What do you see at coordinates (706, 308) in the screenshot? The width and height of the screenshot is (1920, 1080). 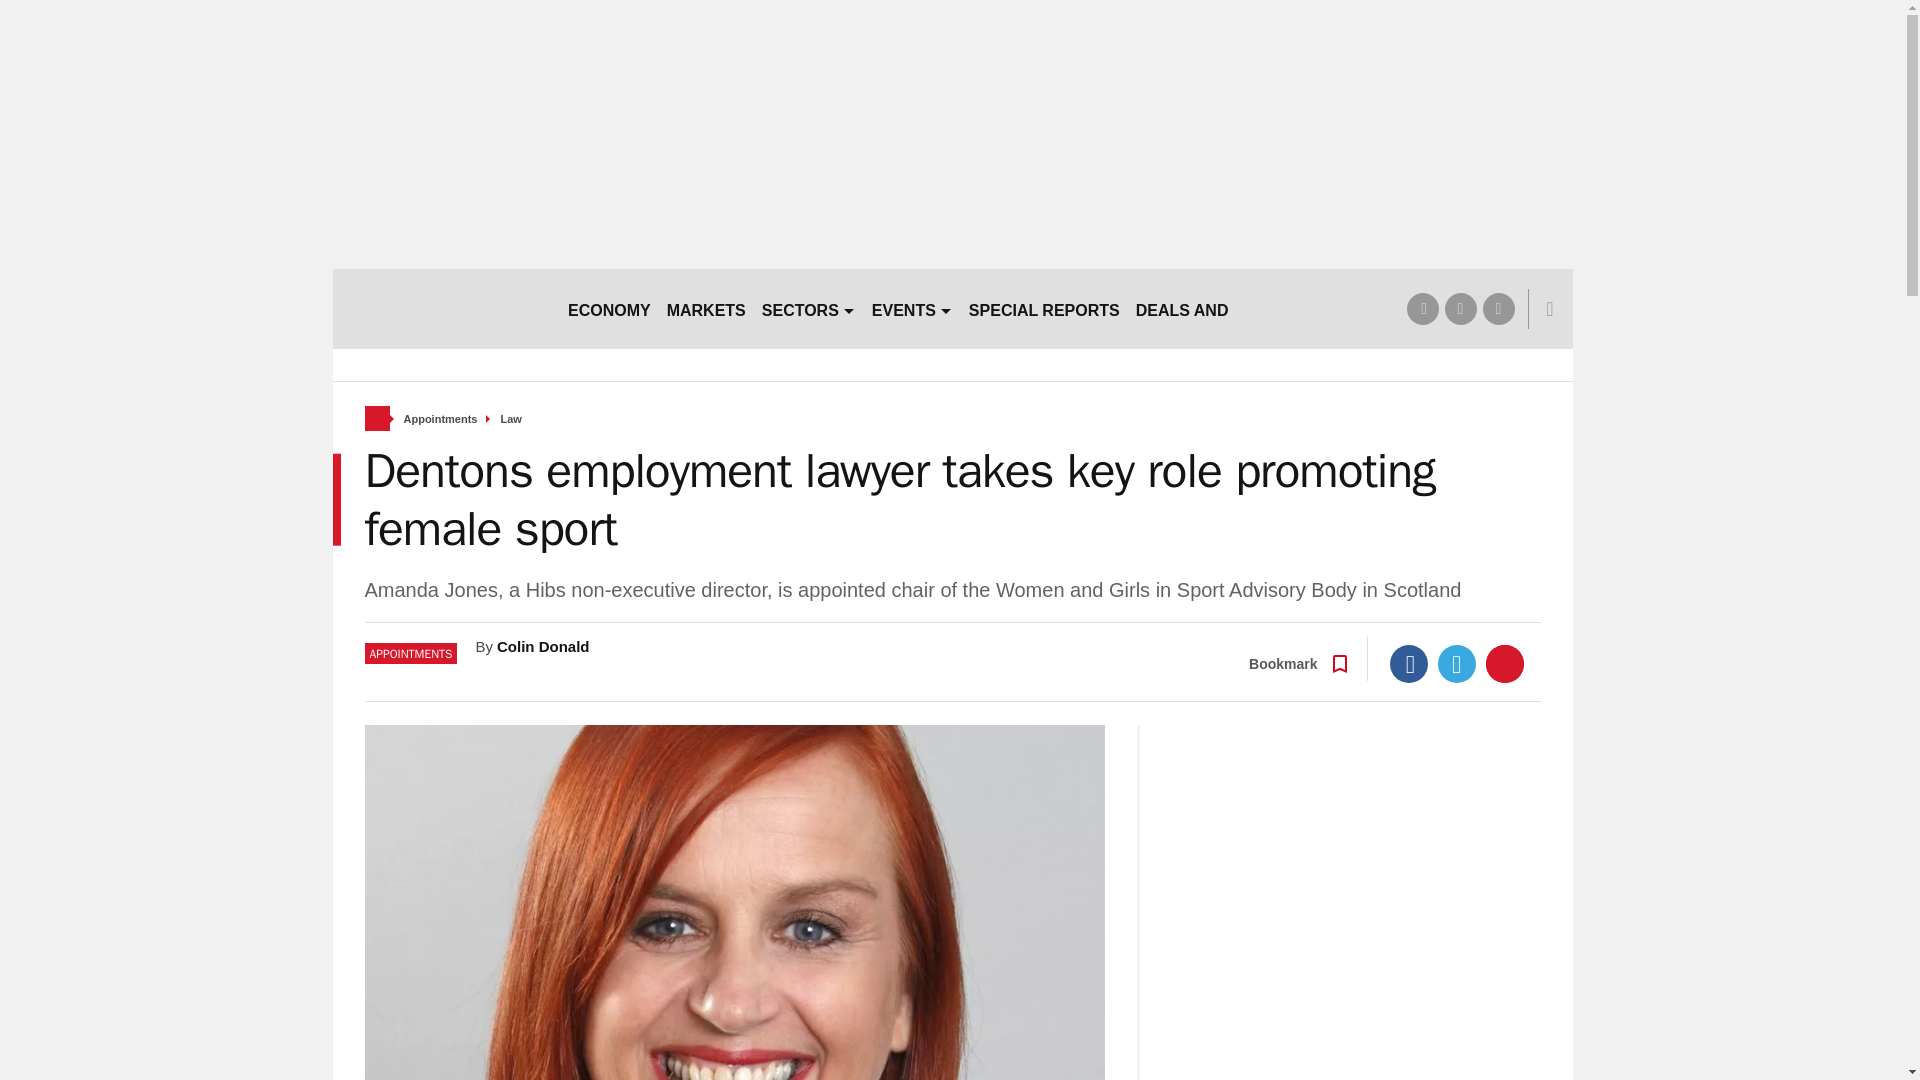 I see `MARKETS` at bounding box center [706, 308].